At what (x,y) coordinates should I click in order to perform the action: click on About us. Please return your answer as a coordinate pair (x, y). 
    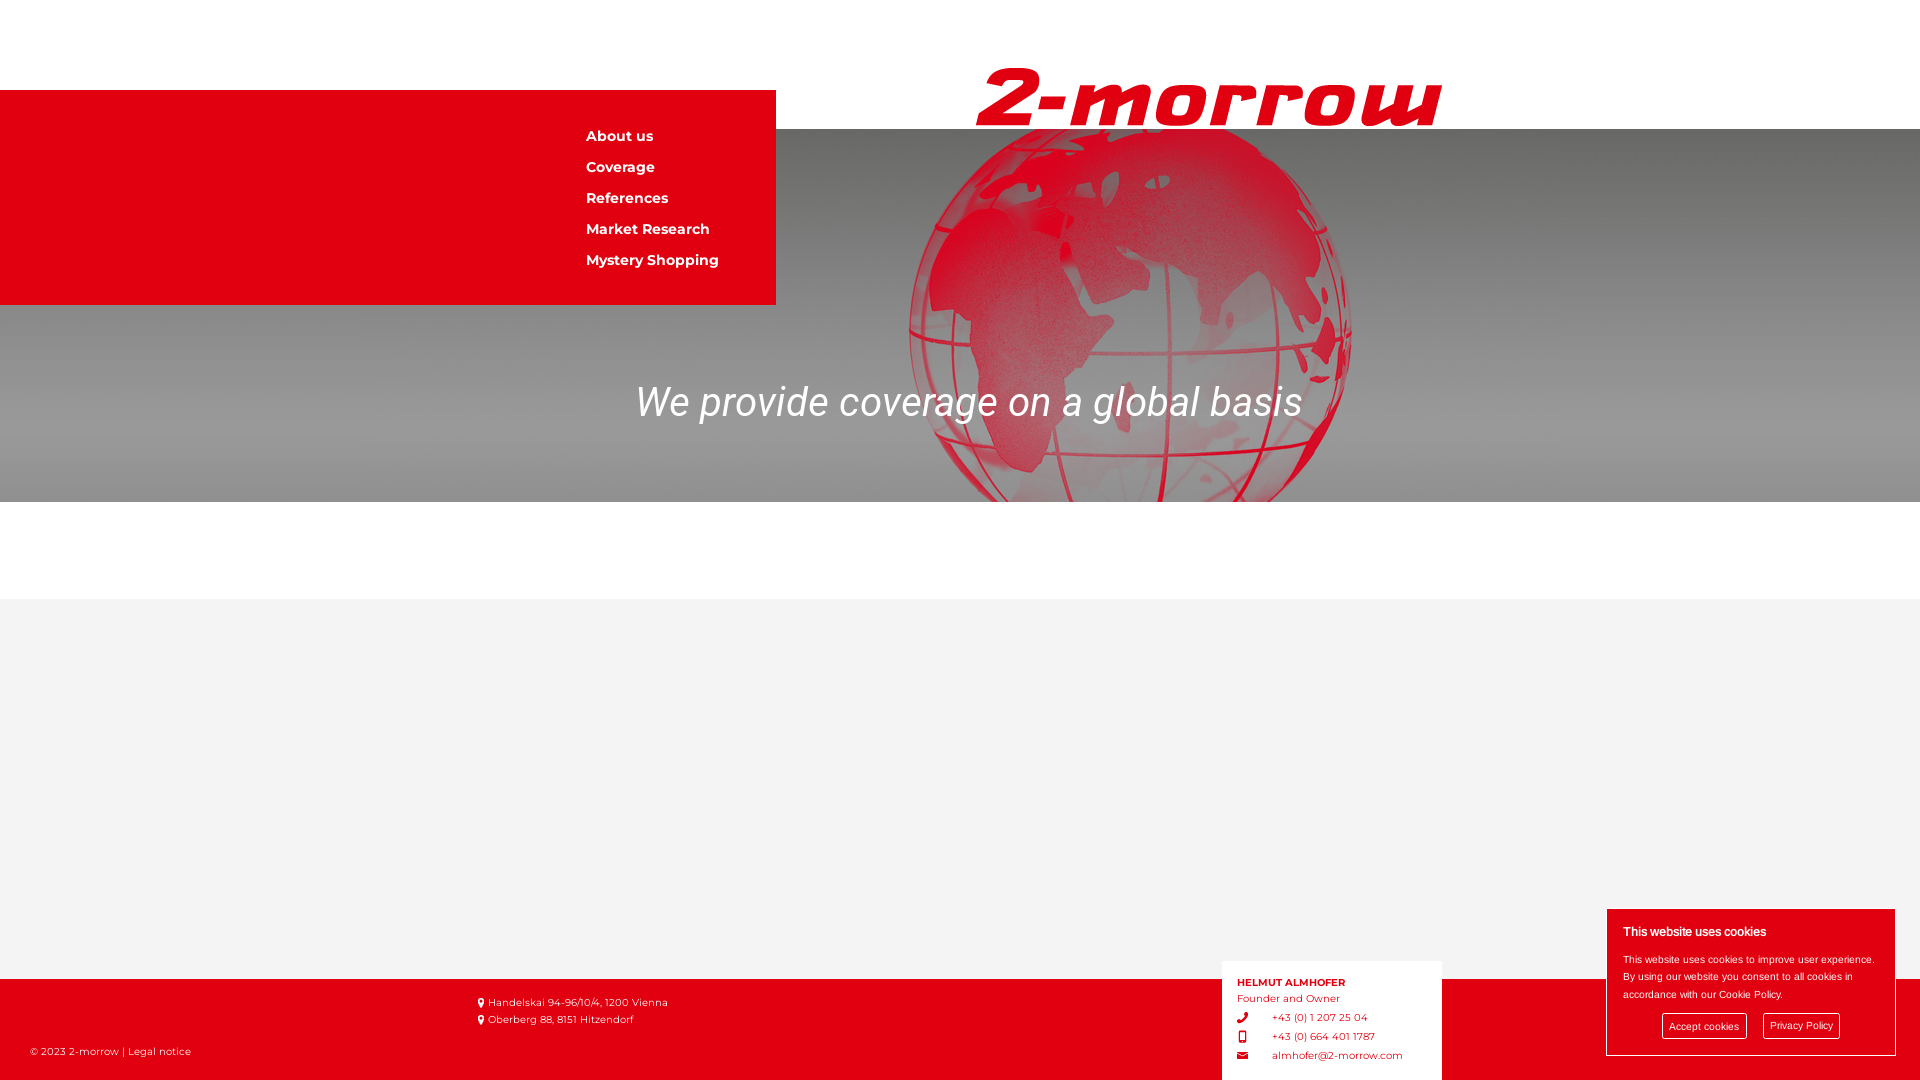
    Looking at the image, I should click on (666, 136).